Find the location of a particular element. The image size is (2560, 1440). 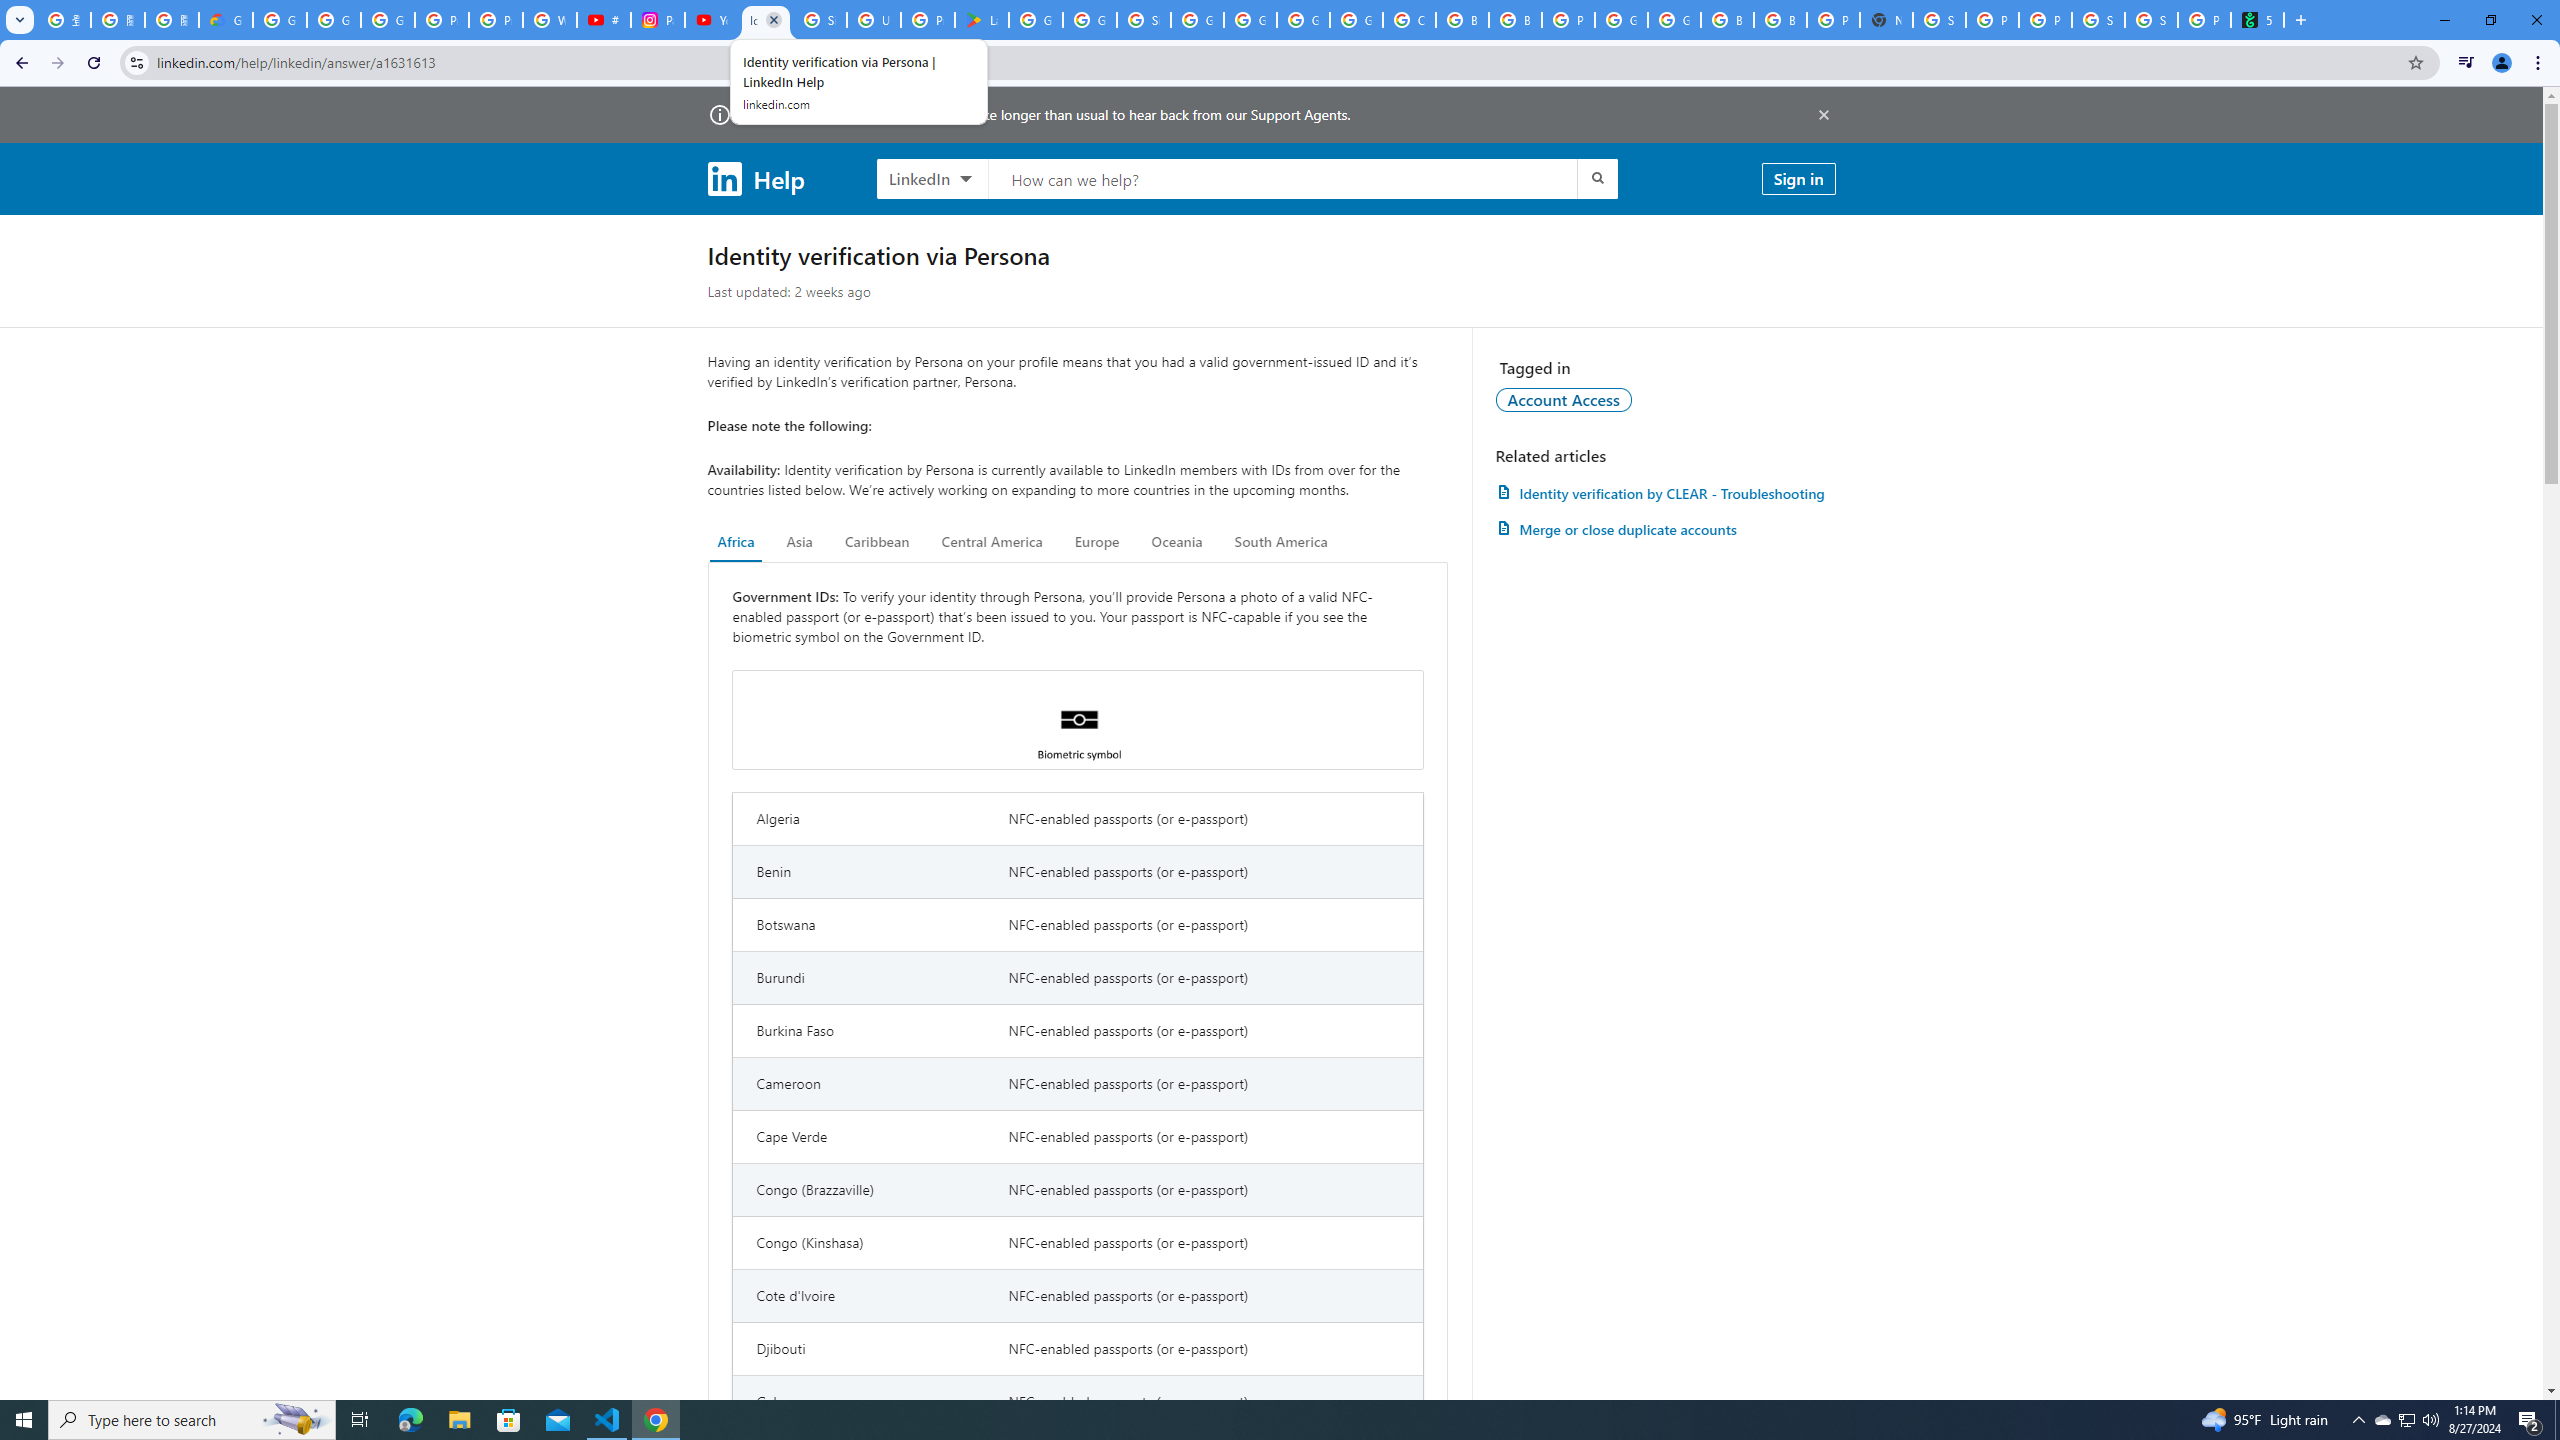

You is located at coordinates (2502, 63).